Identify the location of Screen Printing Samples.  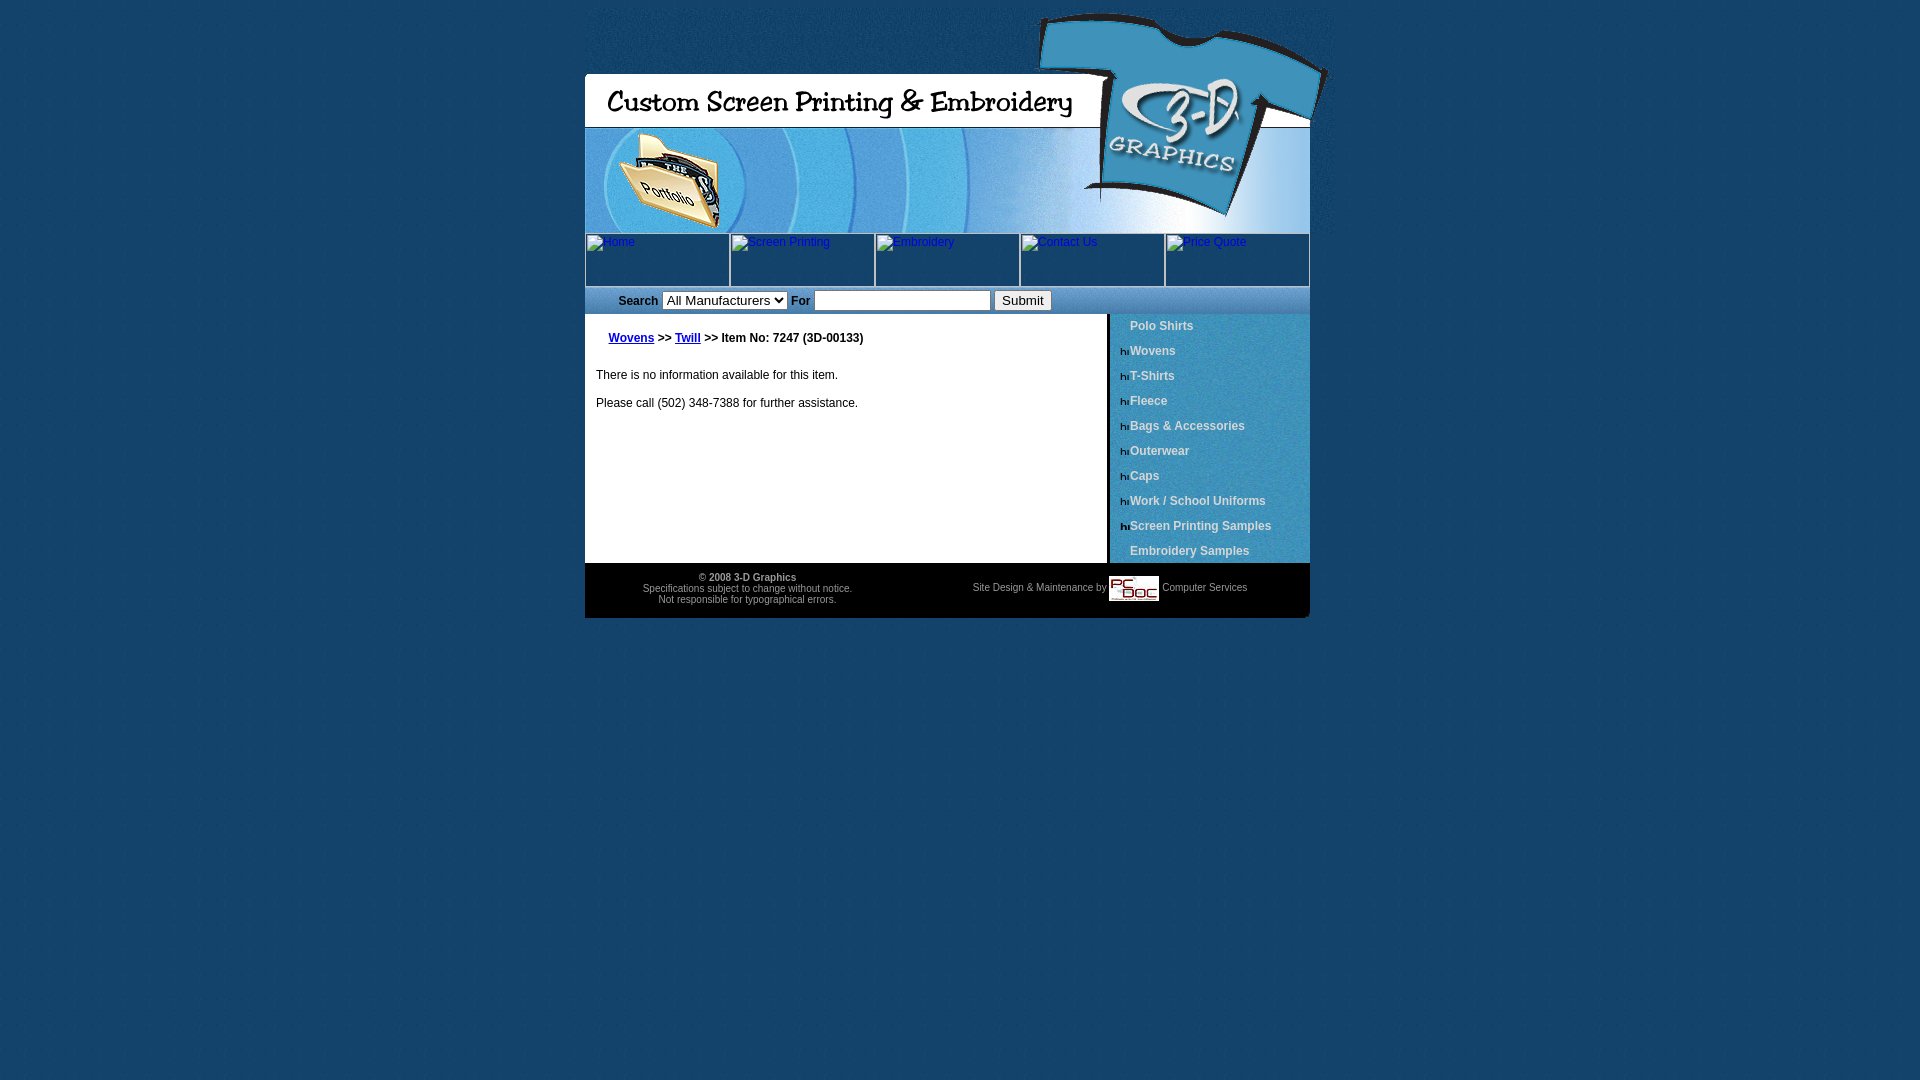
(1200, 526).